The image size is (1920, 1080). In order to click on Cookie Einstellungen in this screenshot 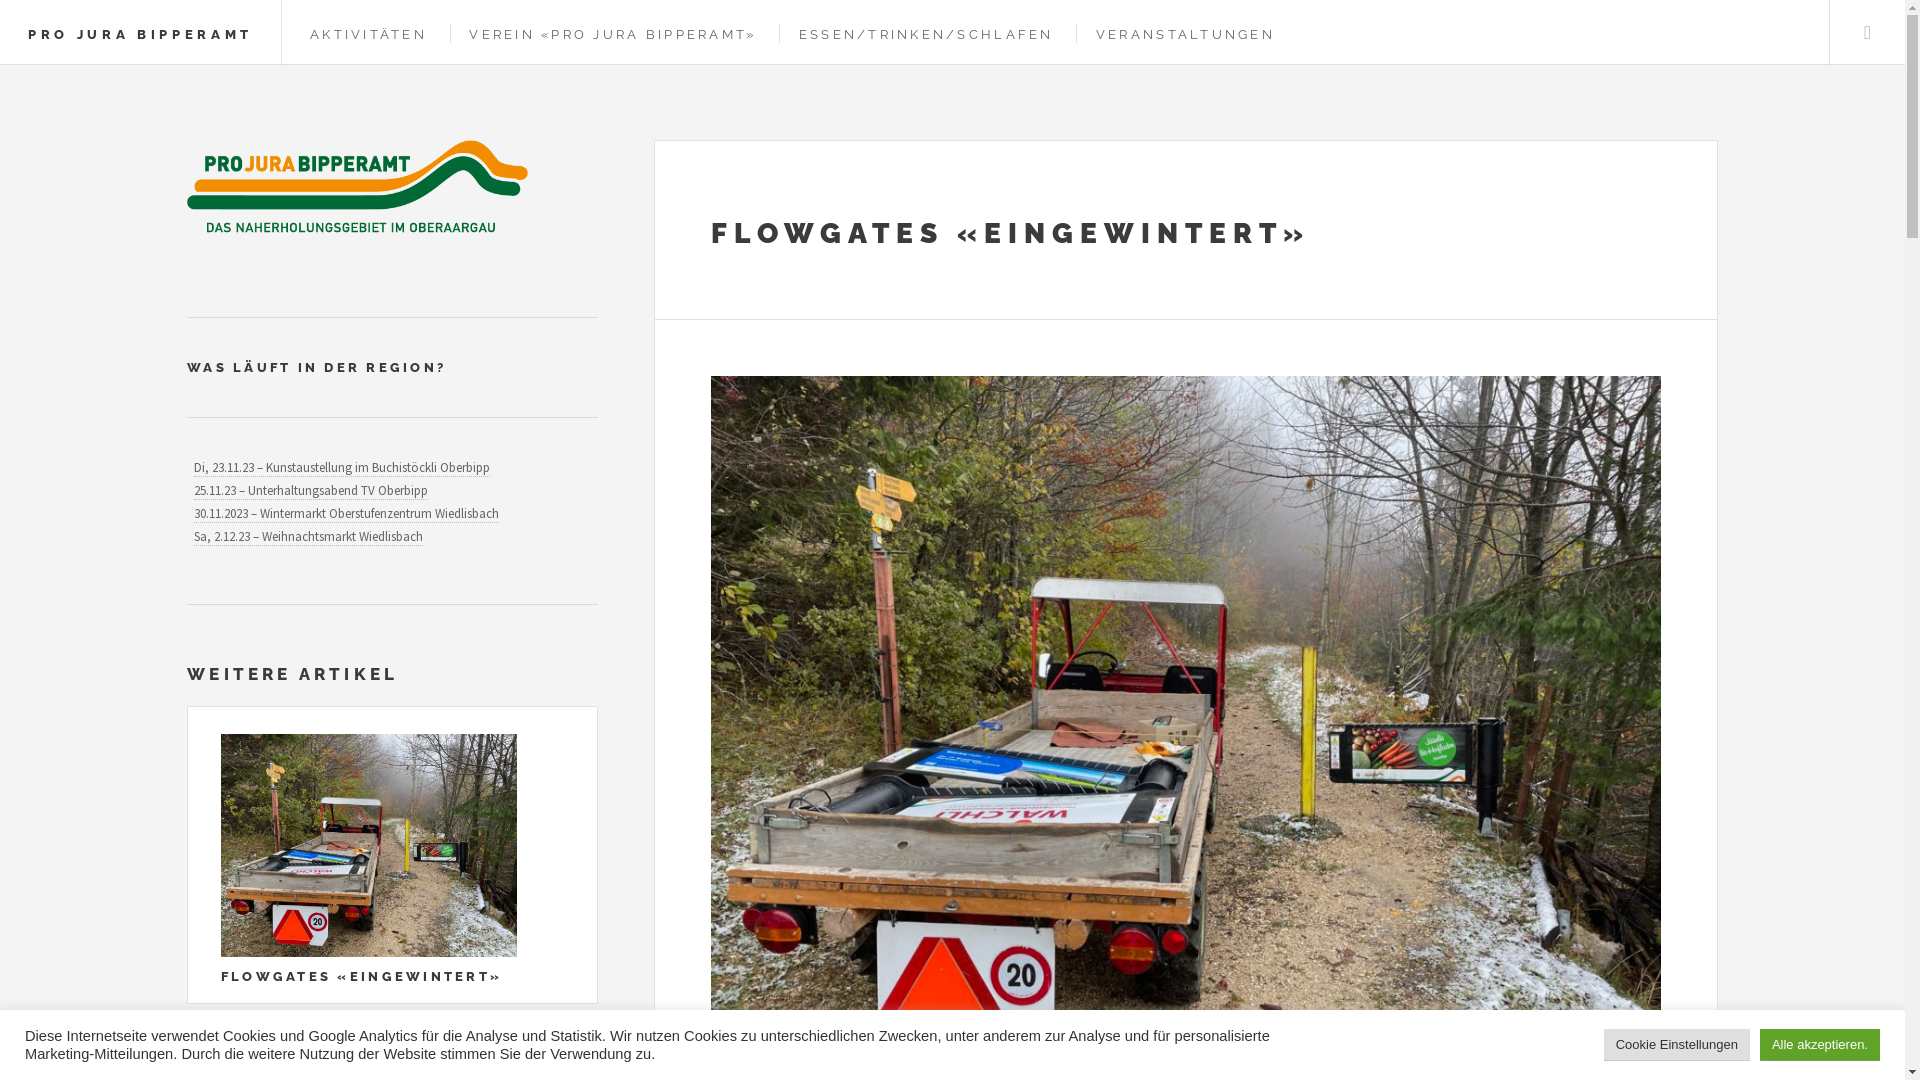, I will do `click(1677, 1045)`.